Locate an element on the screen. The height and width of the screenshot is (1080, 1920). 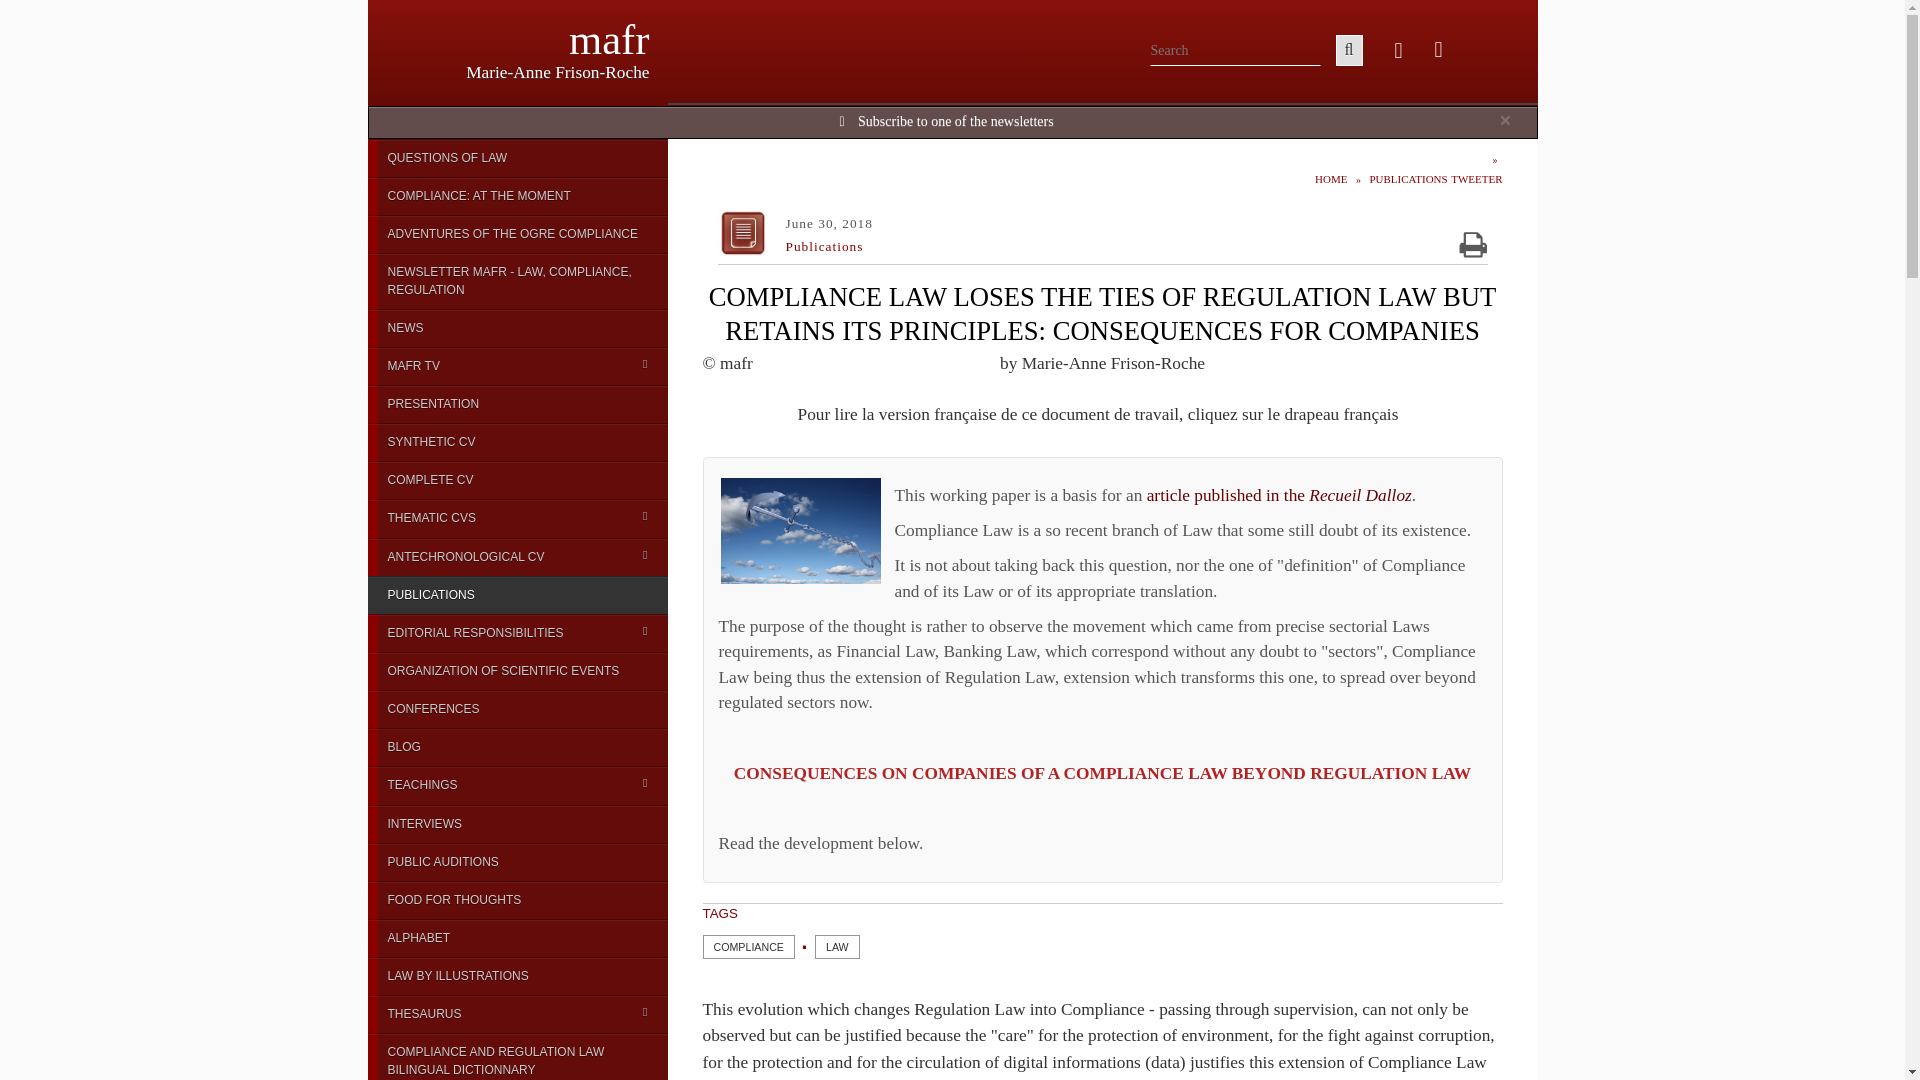
Subscribe to one of the newsletters is located at coordinates (956, 121).